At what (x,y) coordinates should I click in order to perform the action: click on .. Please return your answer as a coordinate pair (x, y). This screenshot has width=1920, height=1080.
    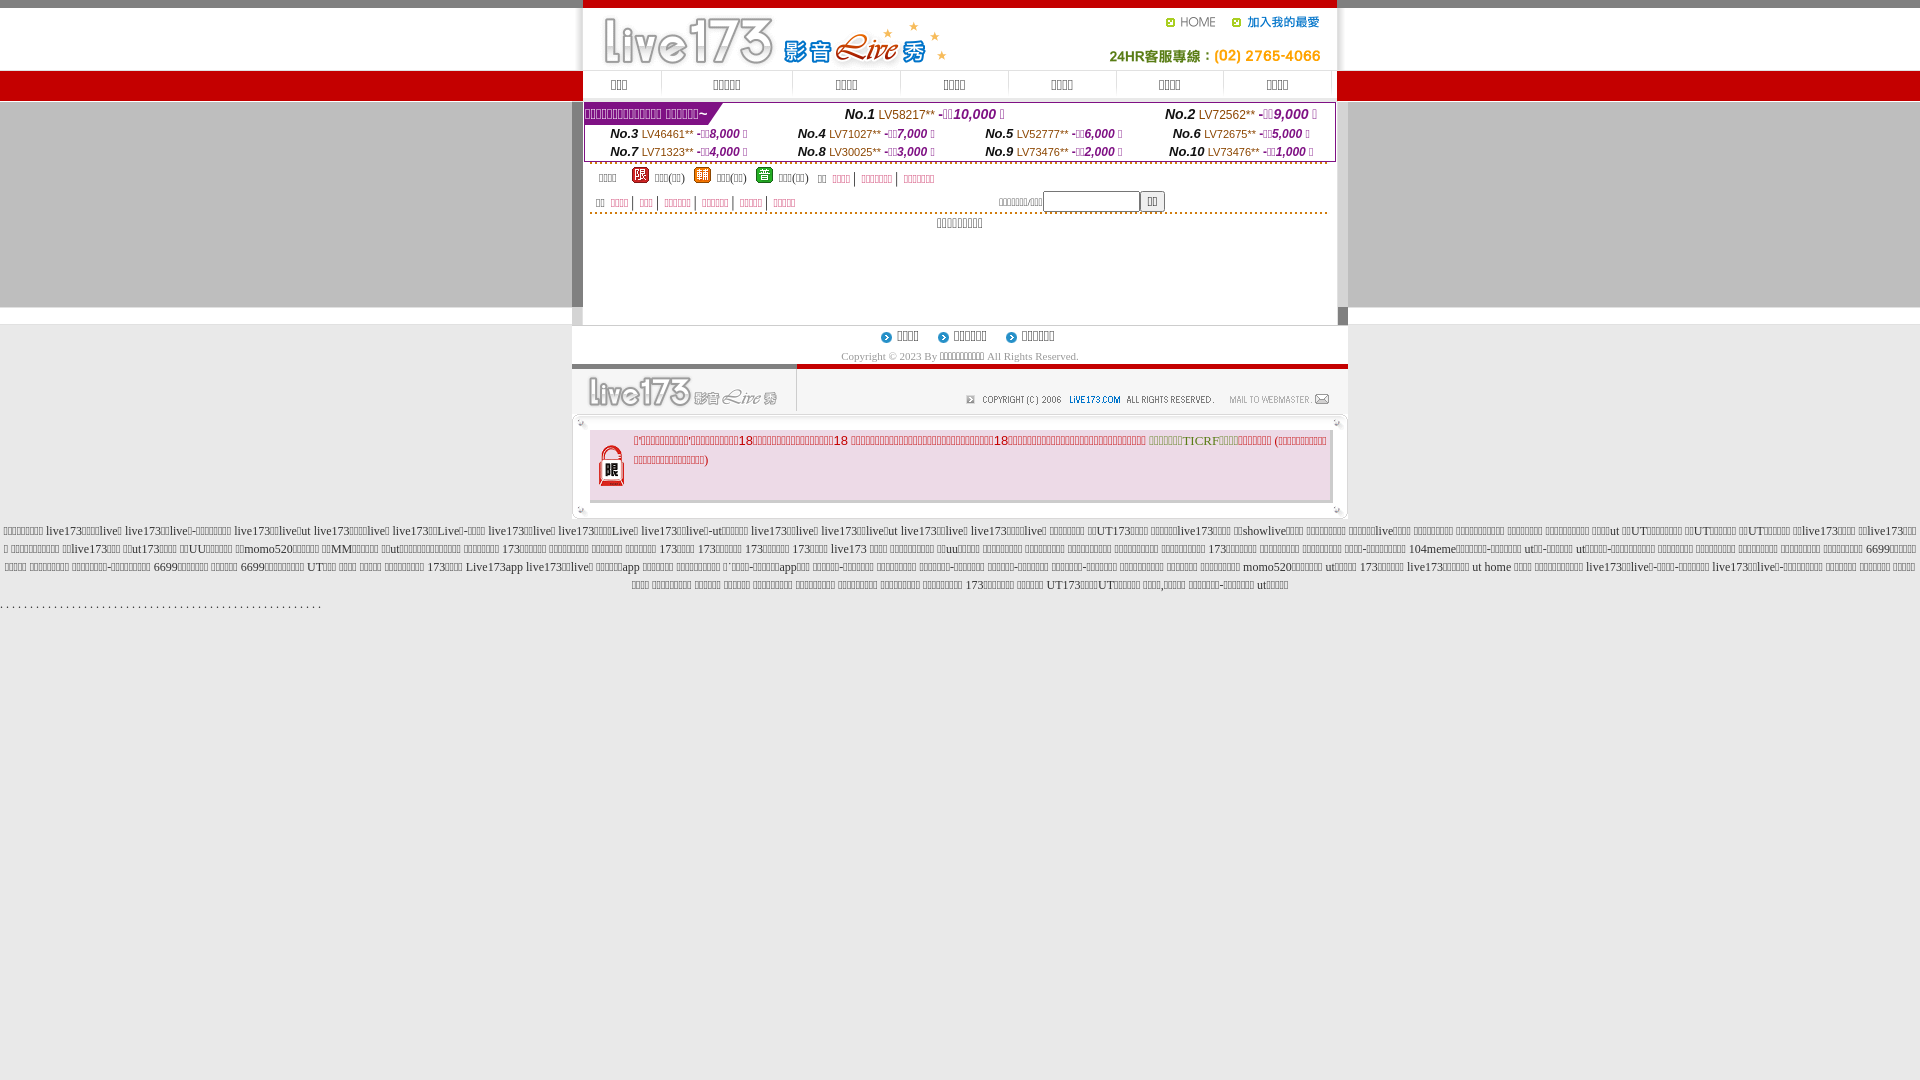
    Looking at the image, I should click on (247, 604).